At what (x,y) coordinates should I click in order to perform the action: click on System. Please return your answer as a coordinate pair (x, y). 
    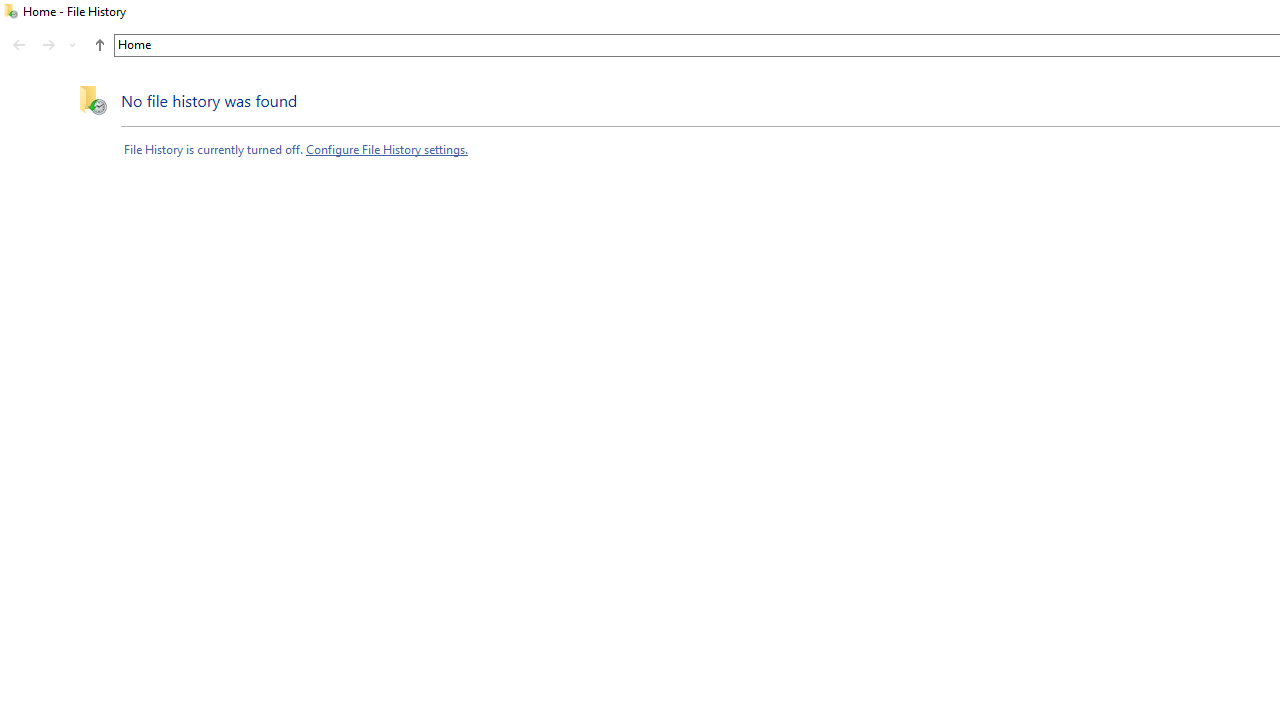
    Looking at the image, I should click on (10, 11).